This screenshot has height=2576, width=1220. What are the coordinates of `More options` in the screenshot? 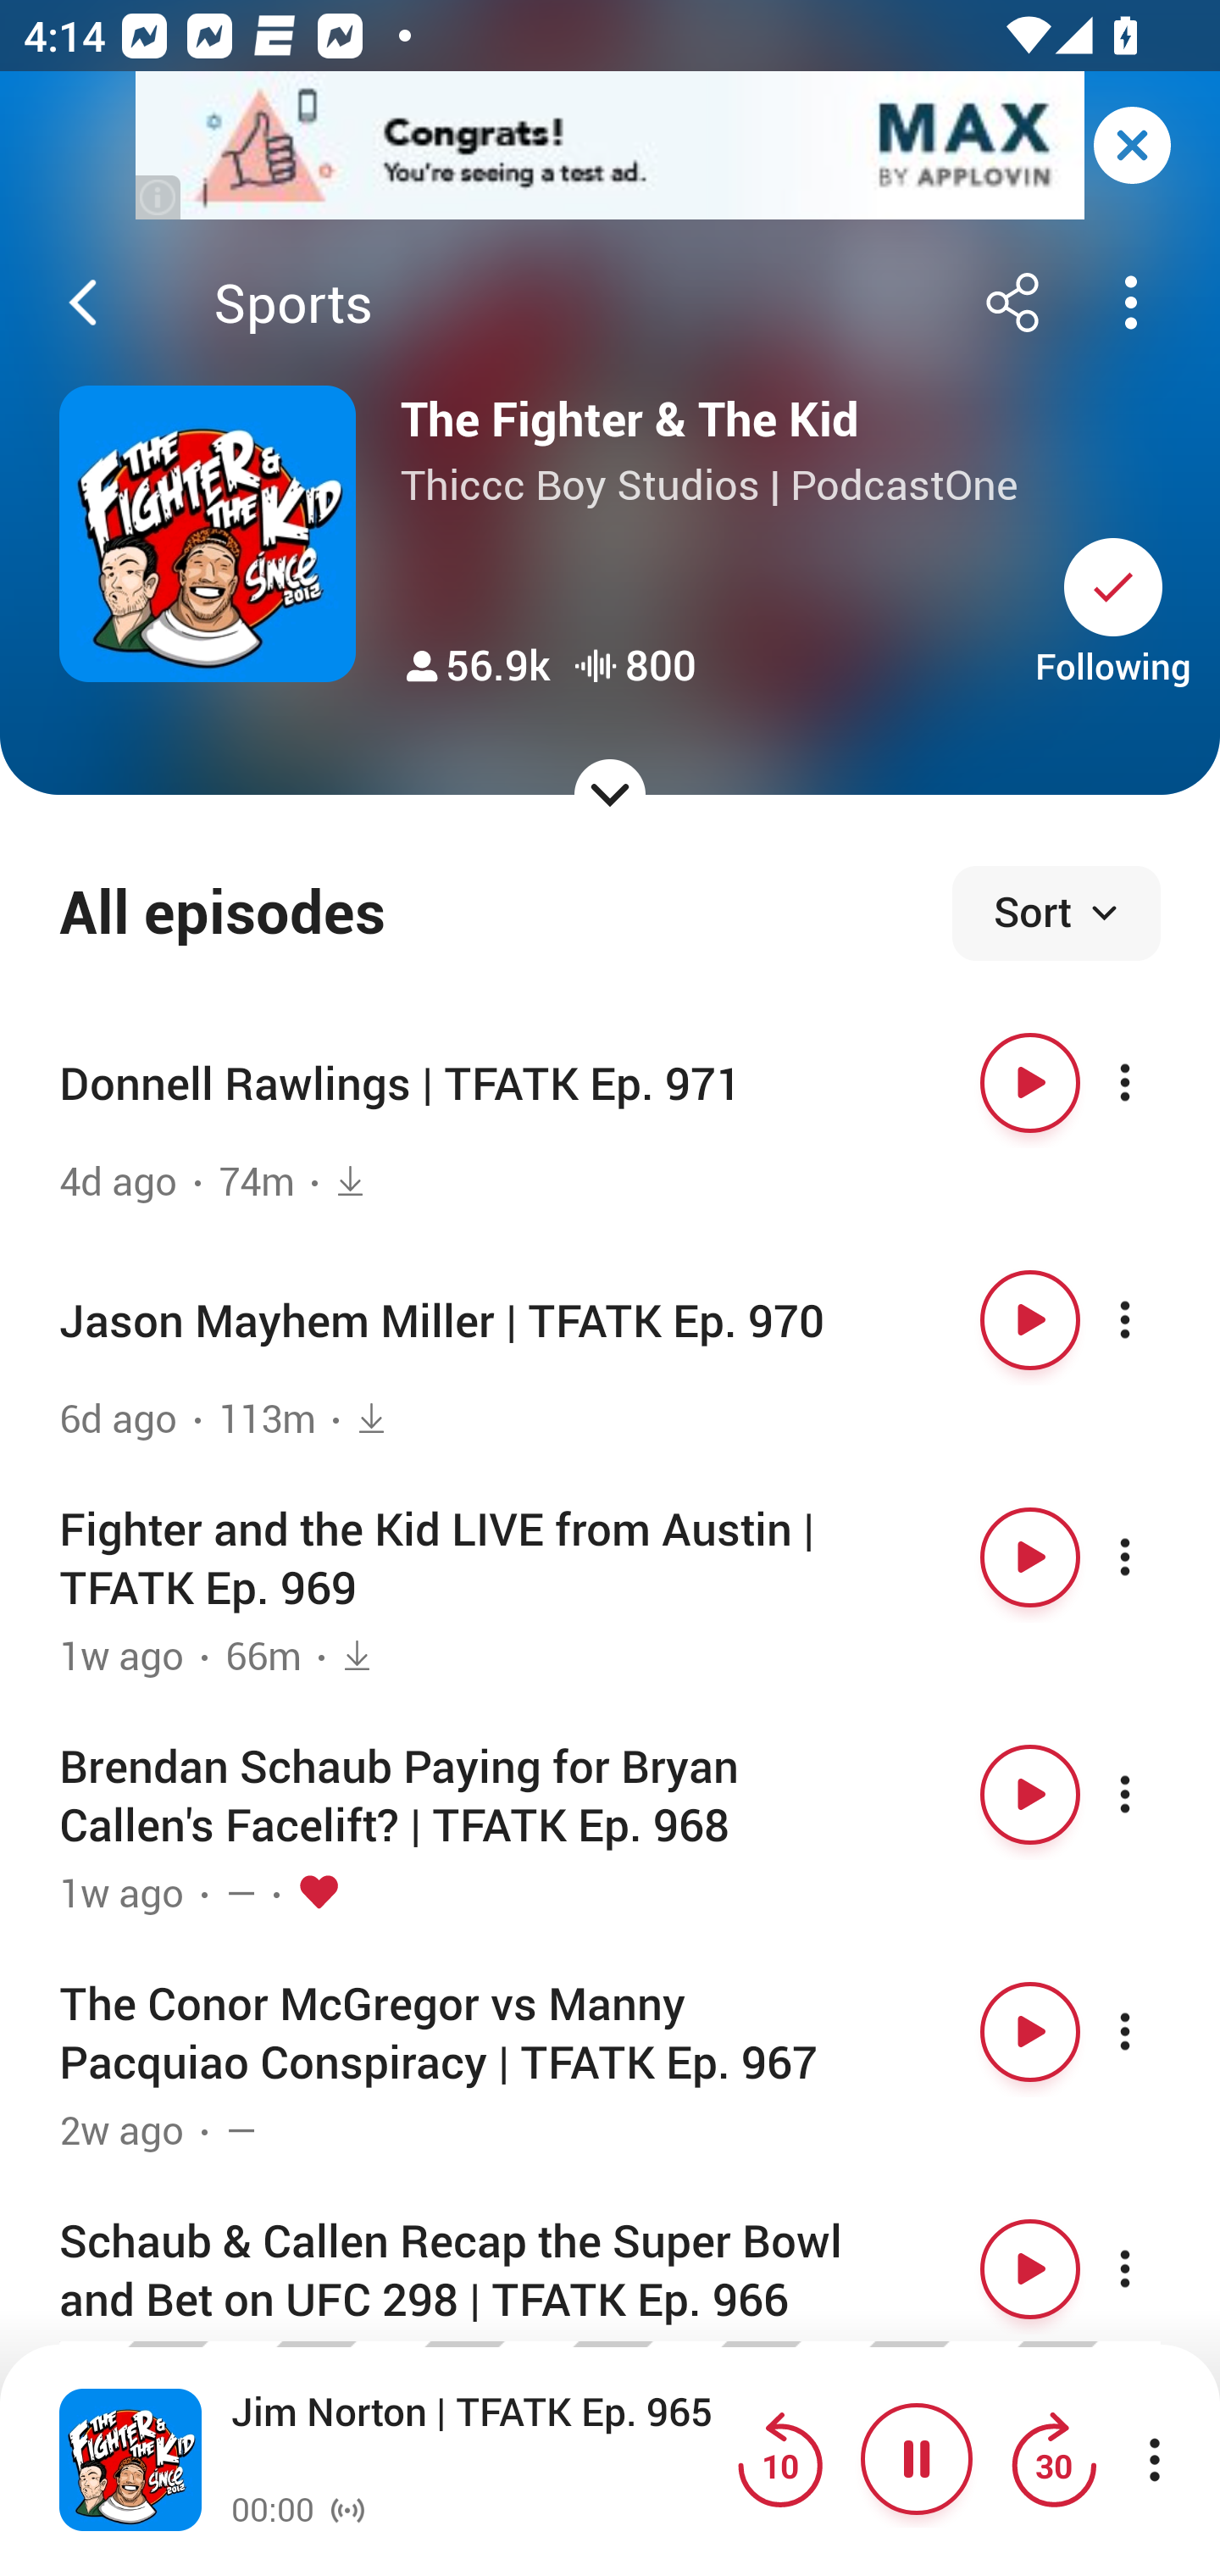 It's located at (1154, 2030).